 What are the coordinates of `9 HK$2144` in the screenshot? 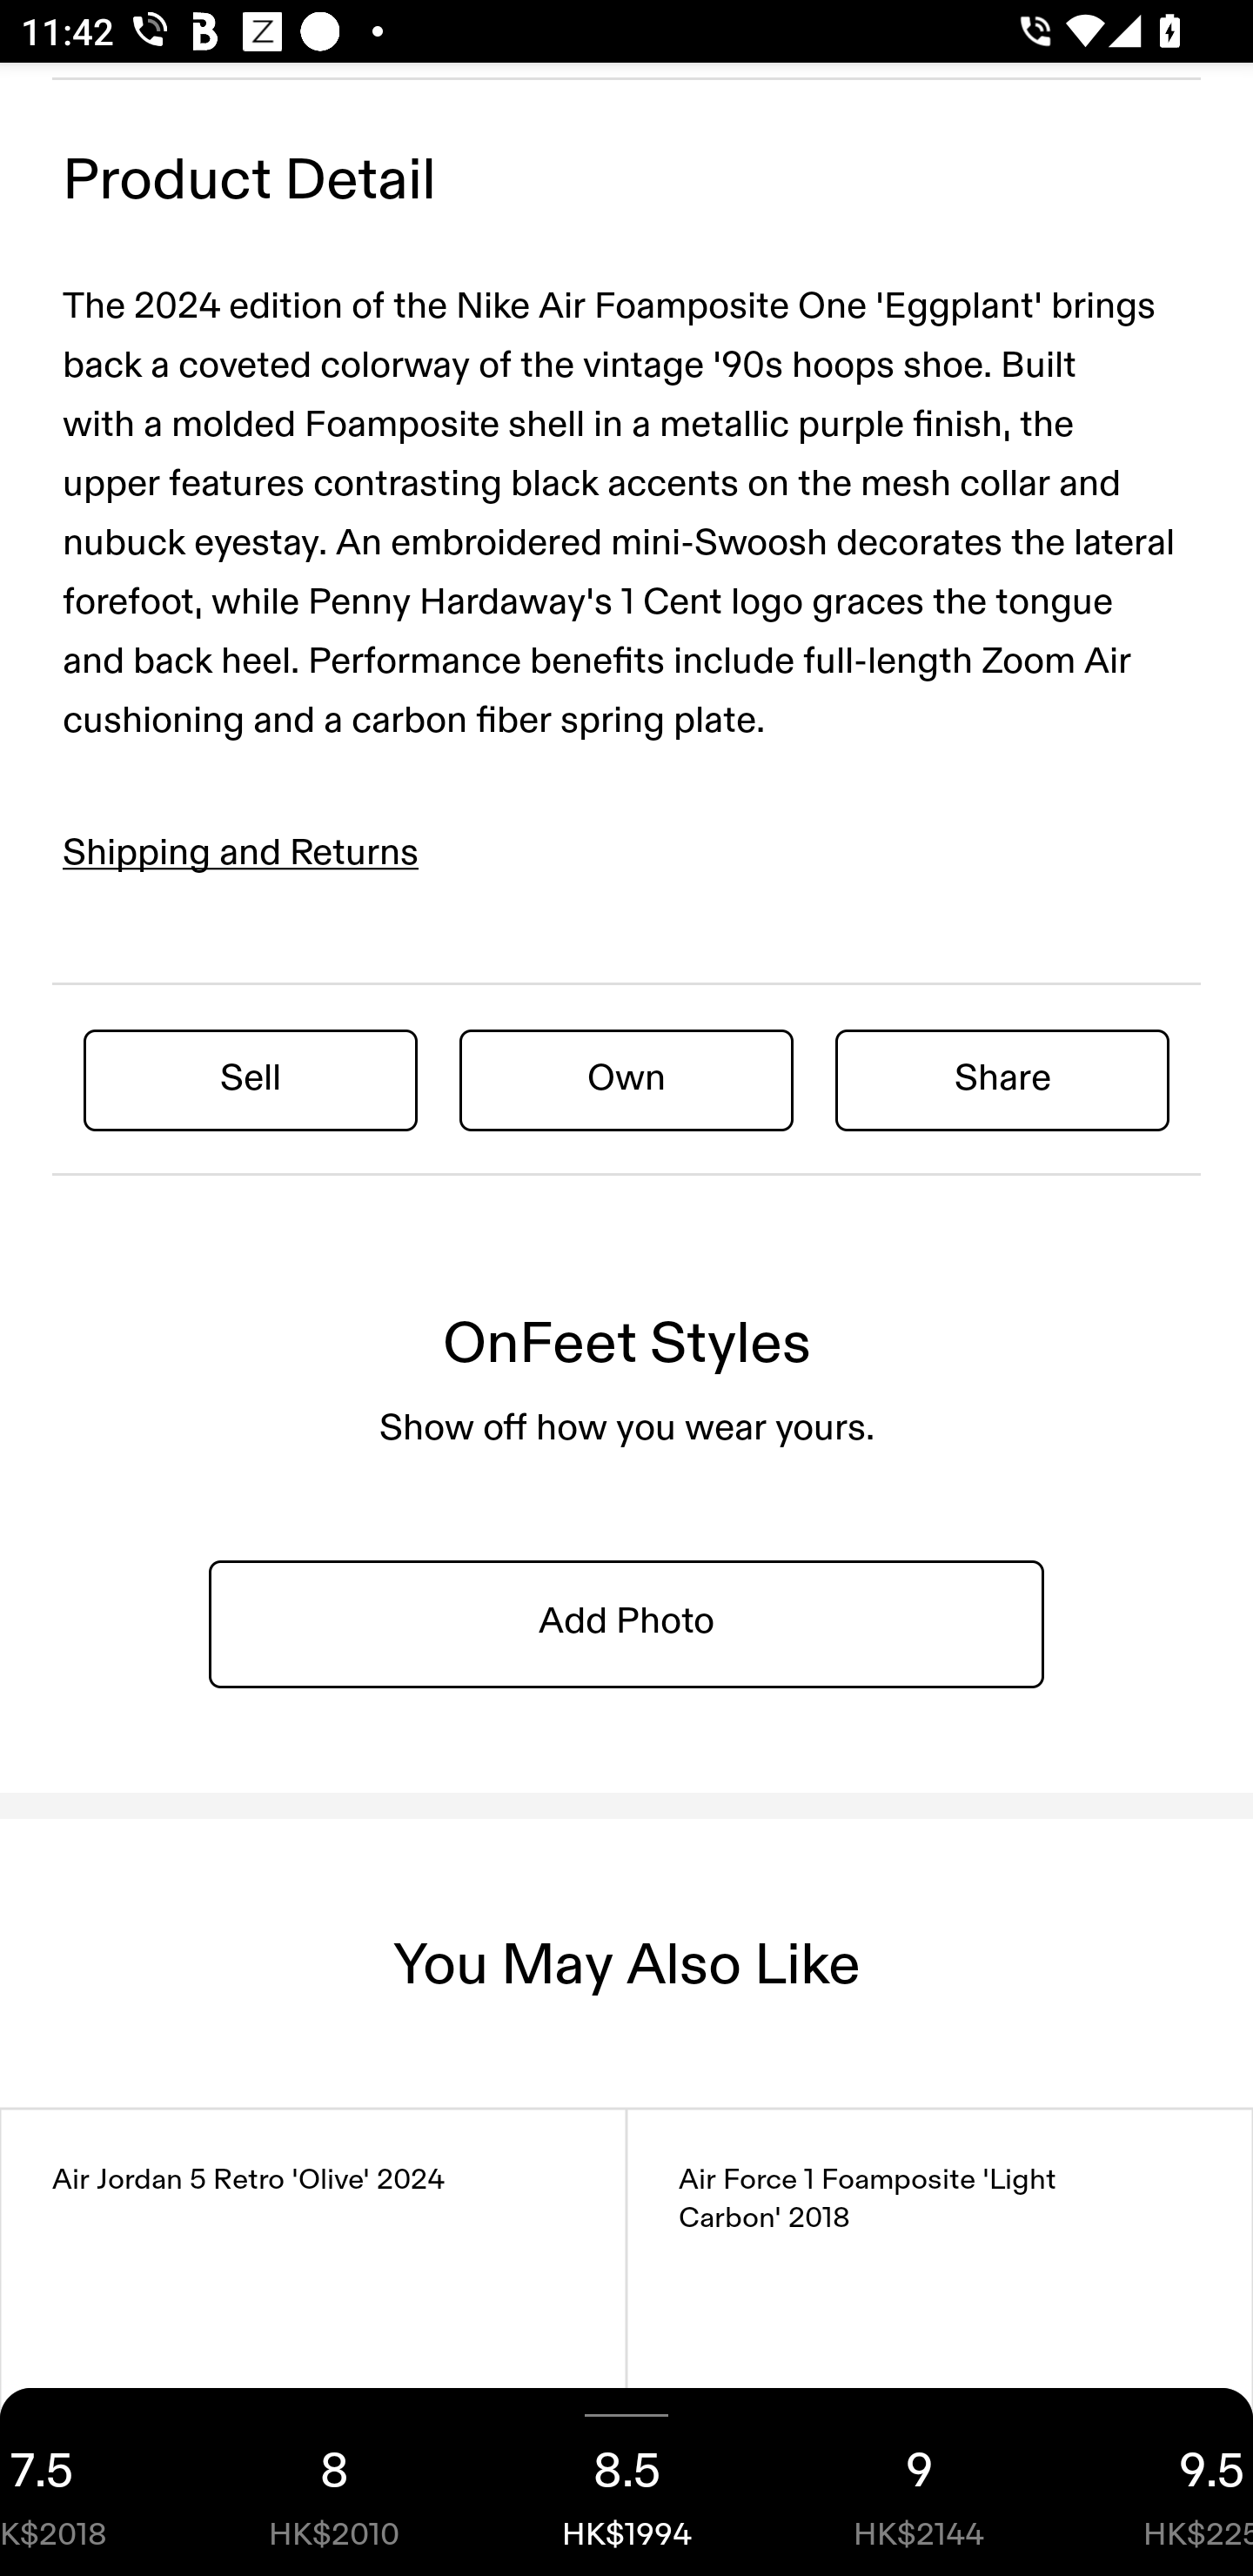 It's located at (919, 2482).